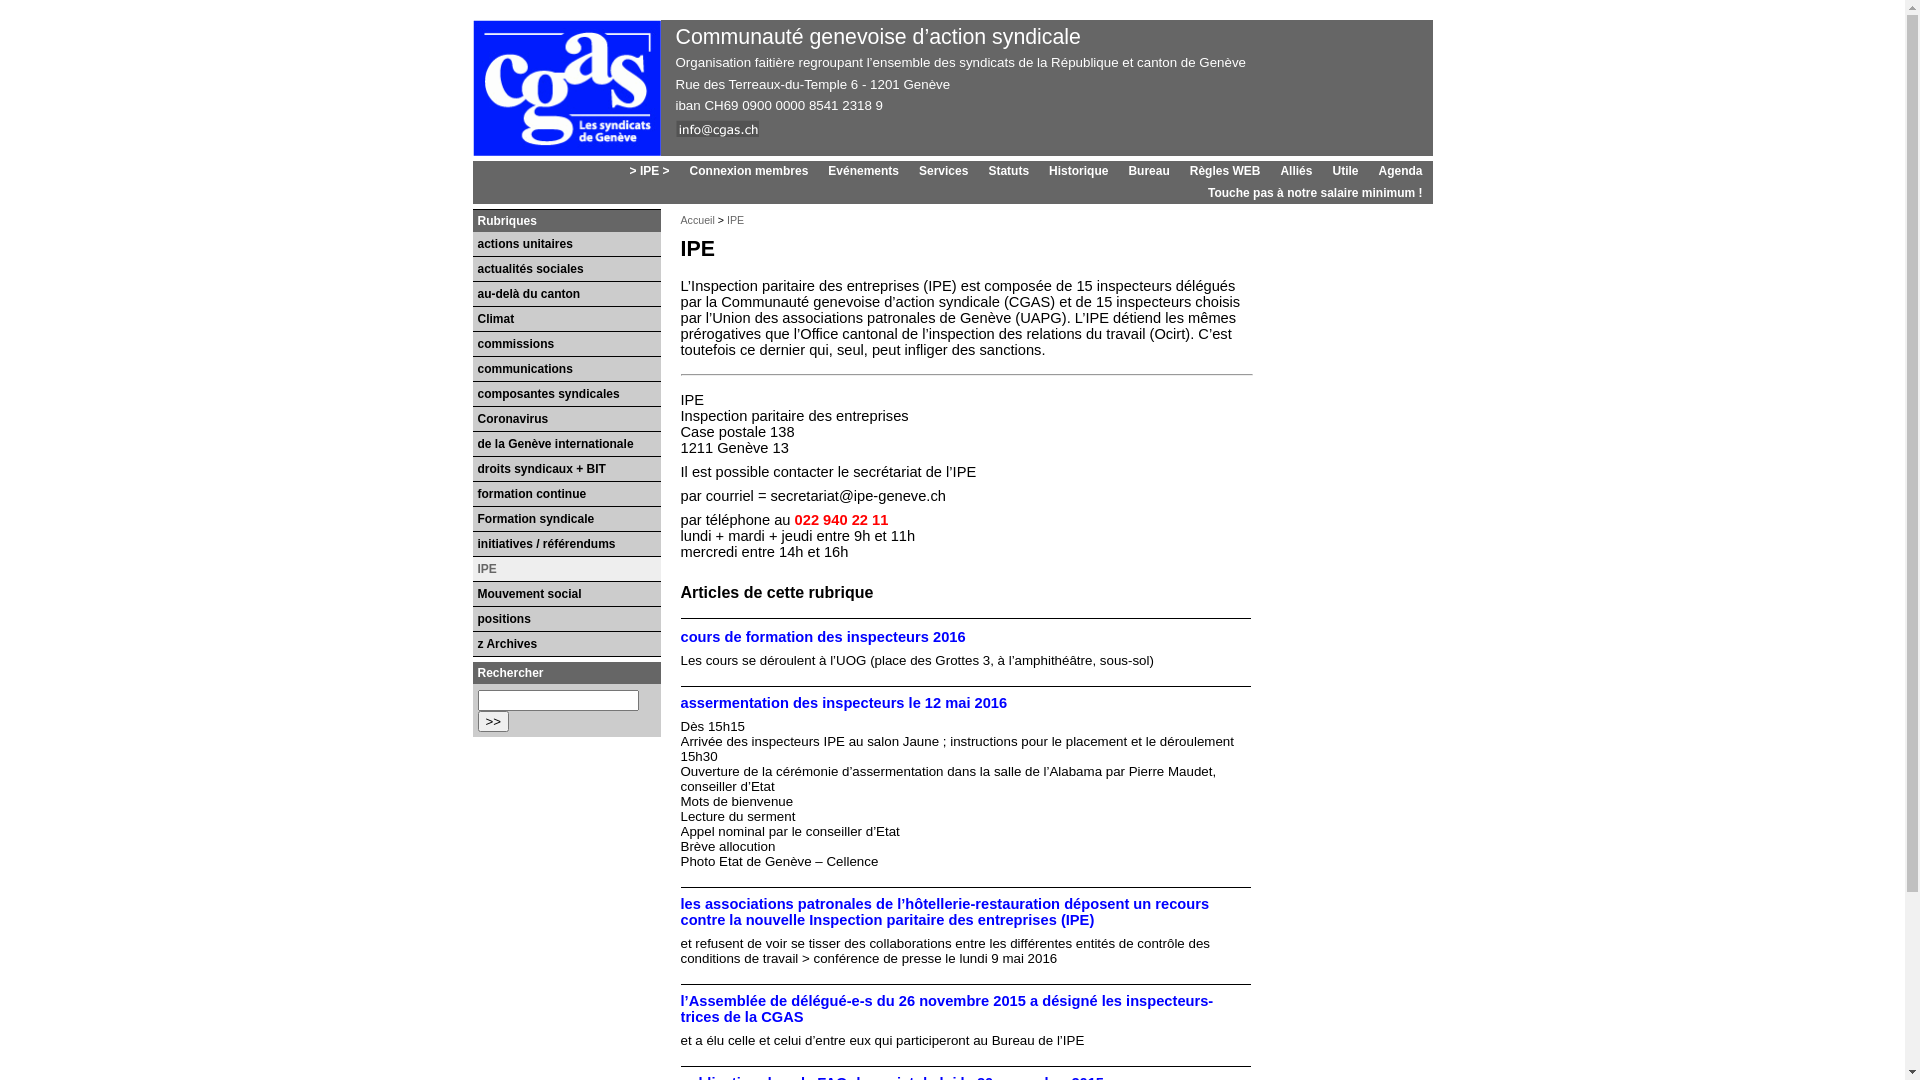 The image size is (1920, 1080). What do you see at coordinates (566, 494) in the screenshot?
I see `formation continue` at bounding box center [566, 494].